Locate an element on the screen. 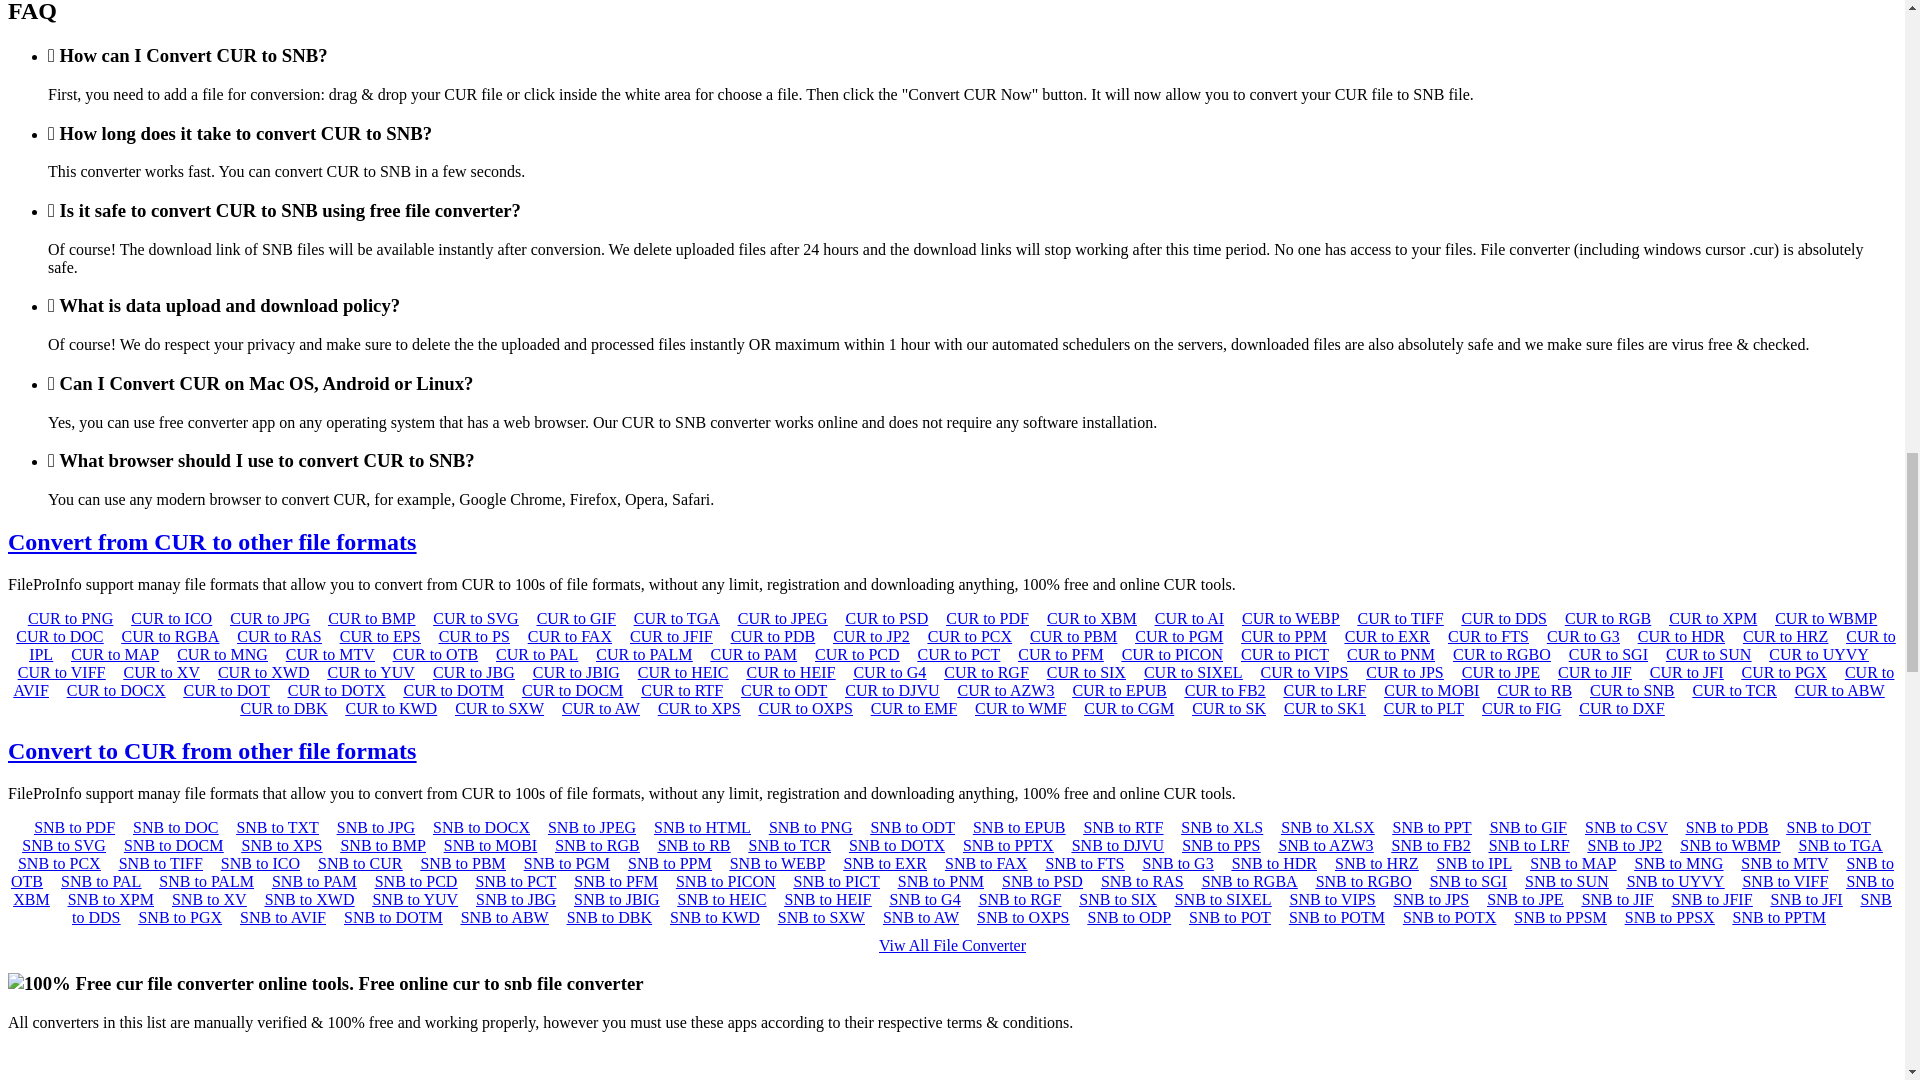  CUR to GIF is located at coordinates (576, 618).